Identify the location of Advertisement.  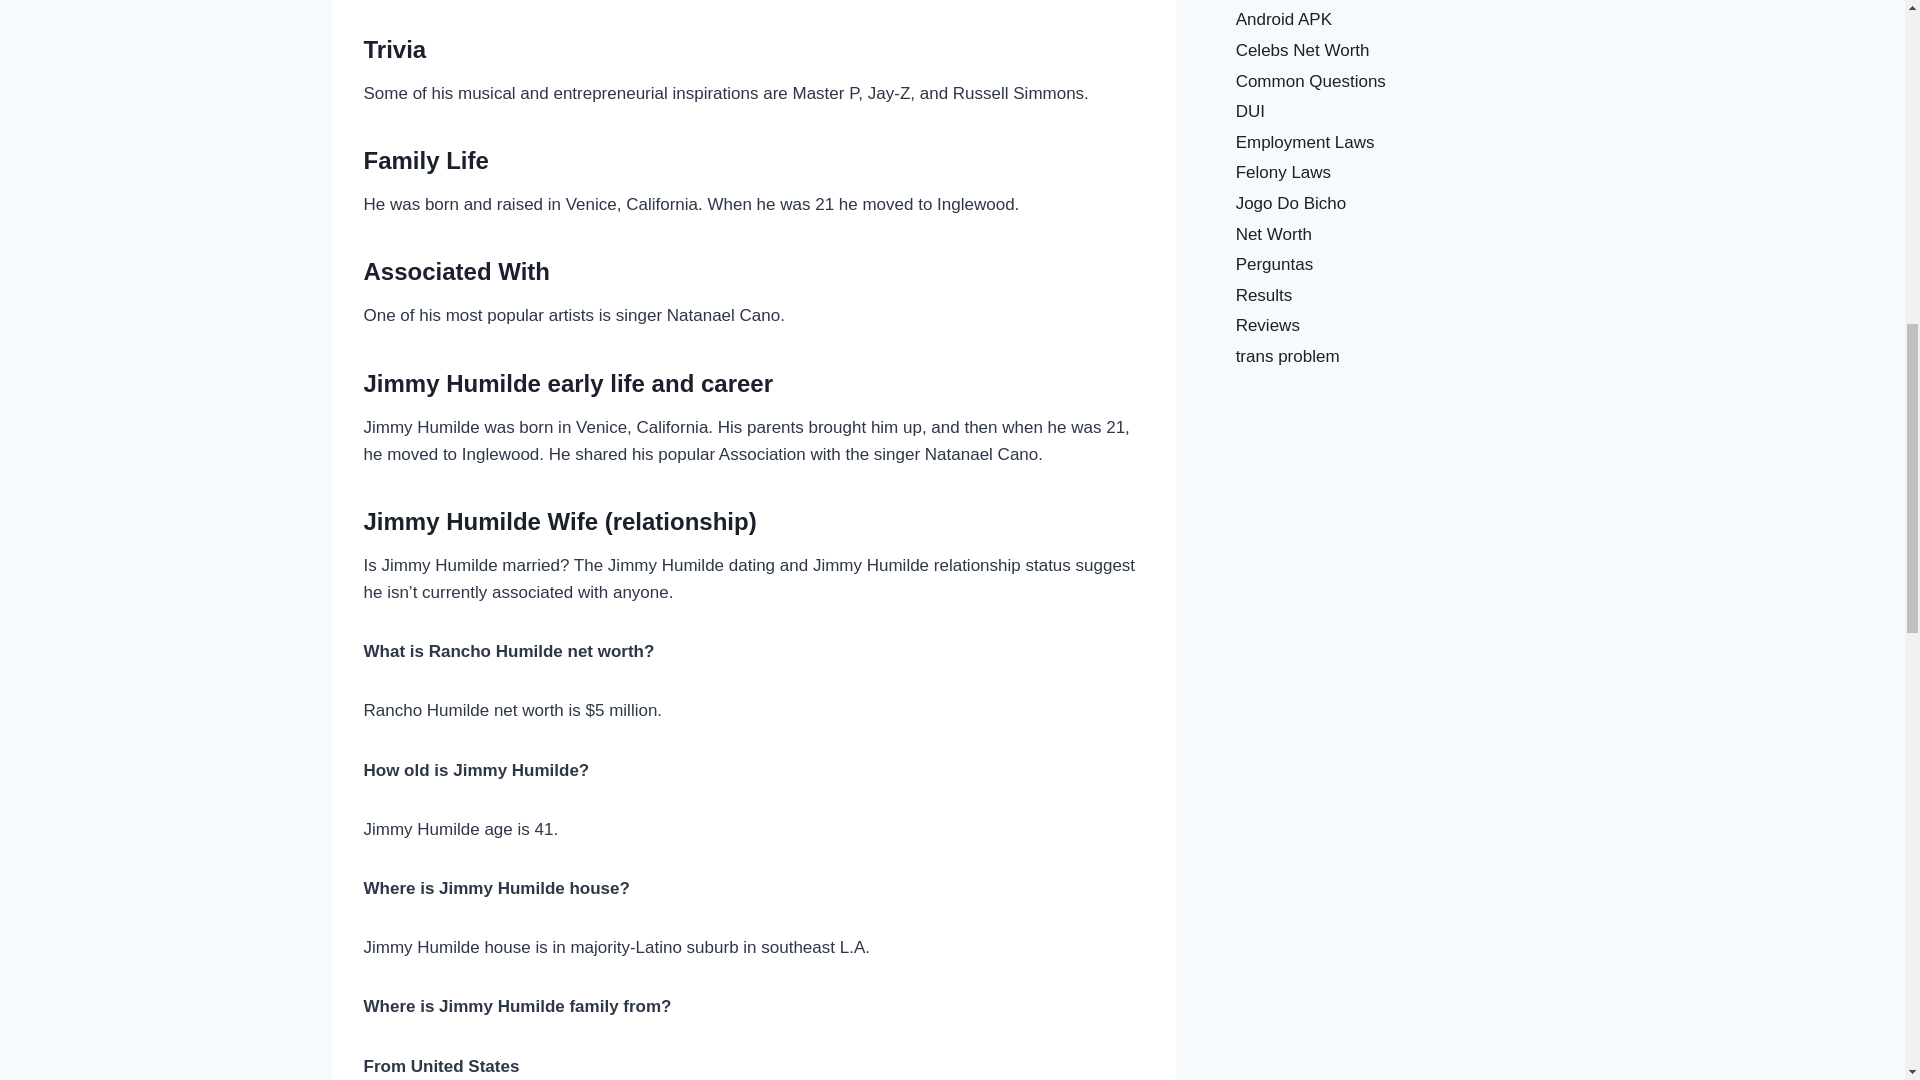
(1405, 538).